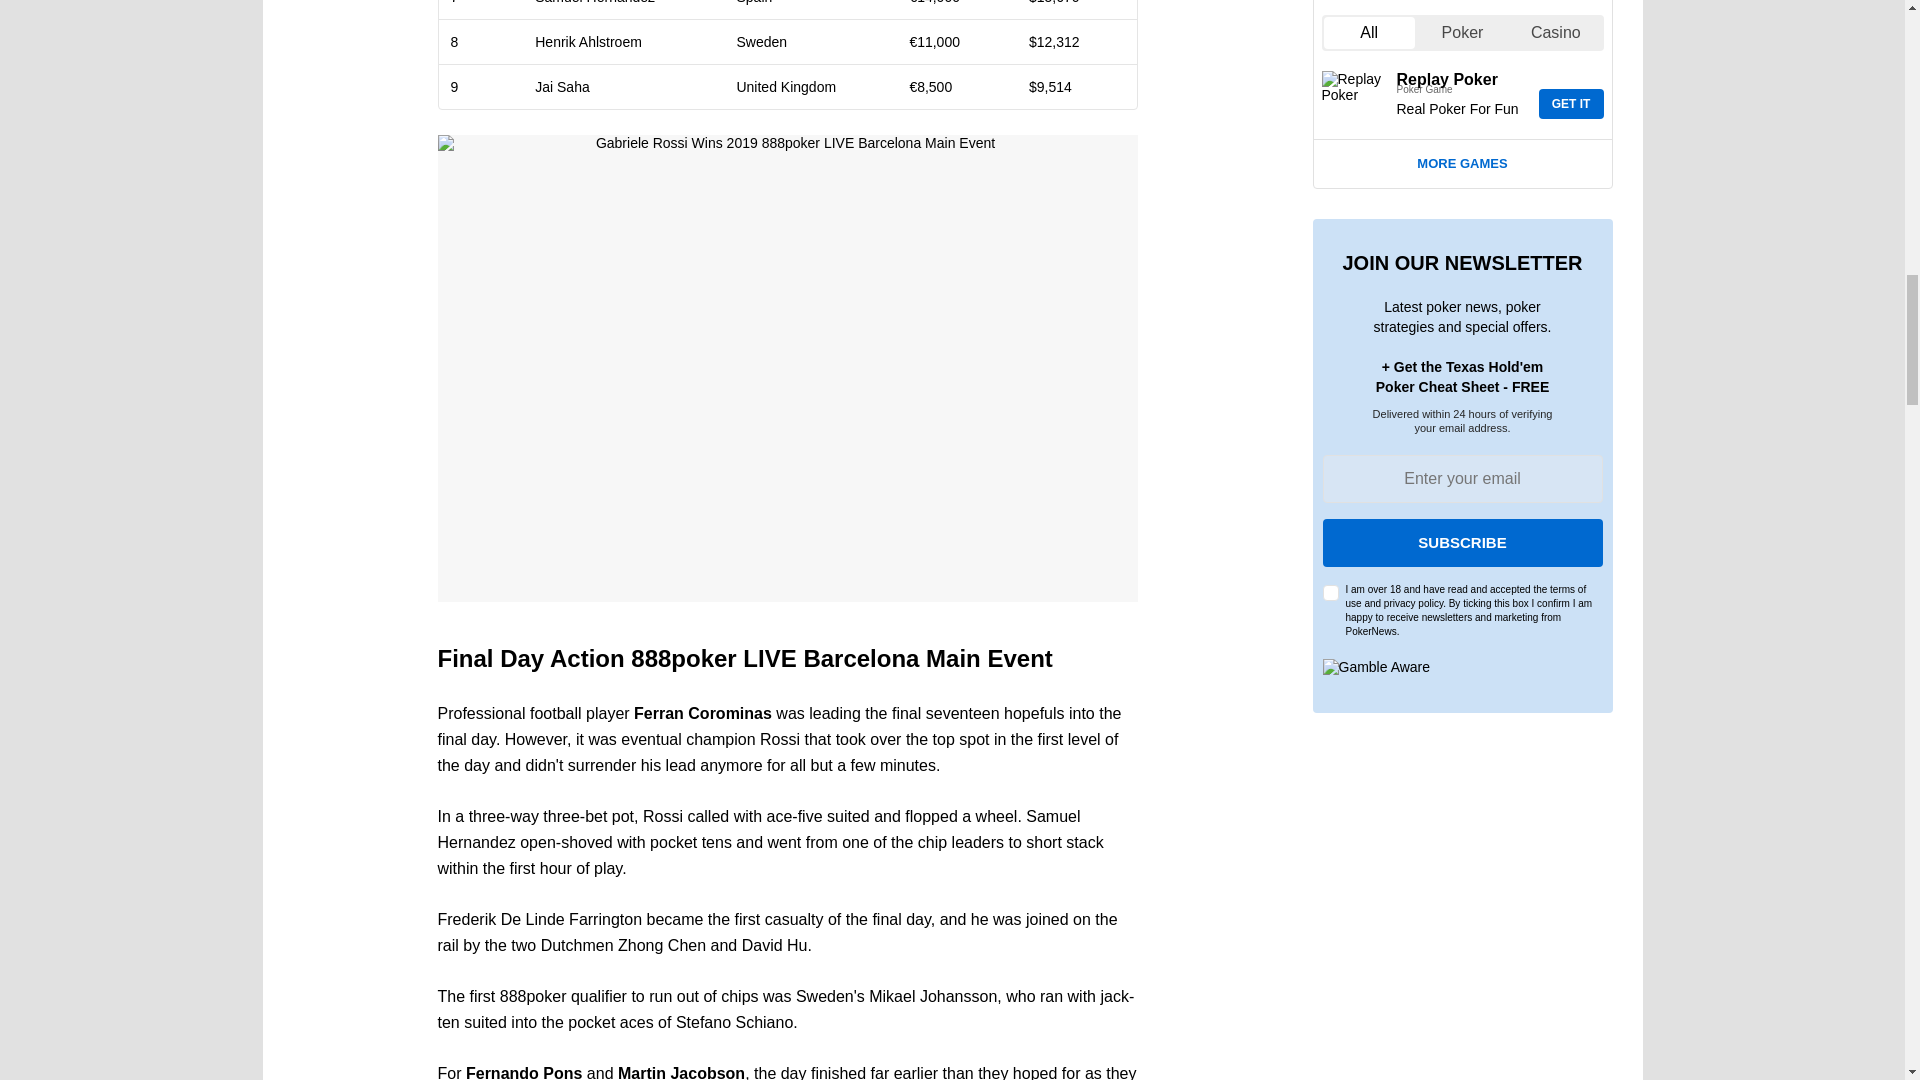 This screenshot has height=1080, width=1920. What do you see at coordinates (1330, 592) in the screenshot?
I see `on` at bounding box center [1330, 592].